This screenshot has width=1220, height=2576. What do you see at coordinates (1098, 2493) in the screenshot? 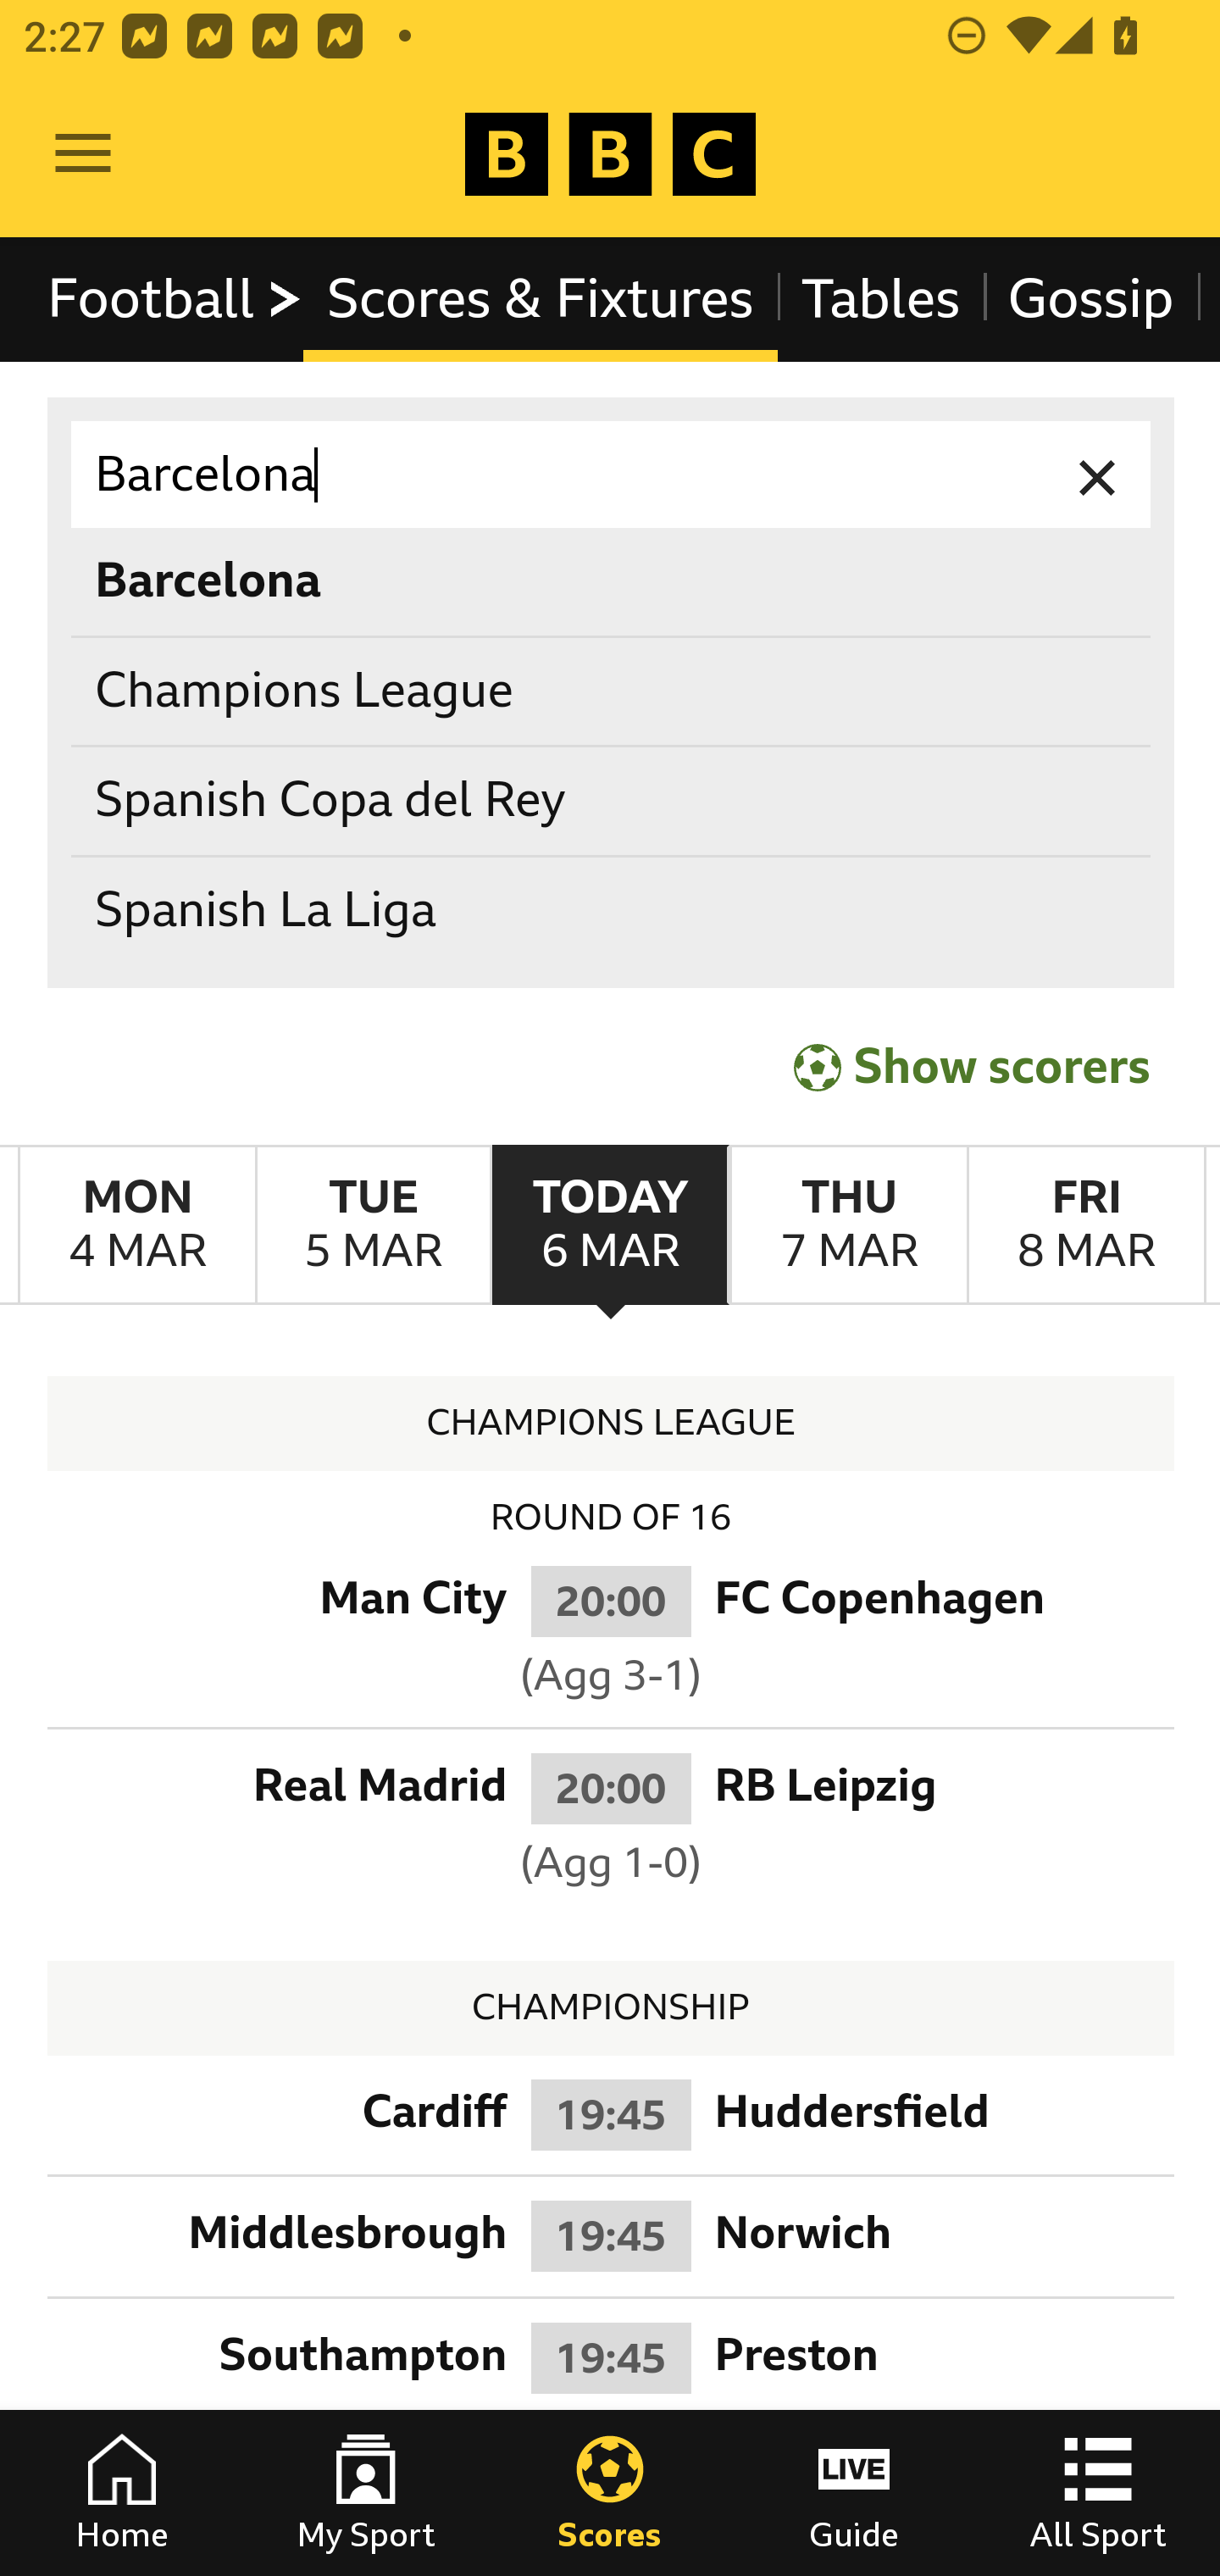
I see `All Sport` at bounding box center [1098, 2493].